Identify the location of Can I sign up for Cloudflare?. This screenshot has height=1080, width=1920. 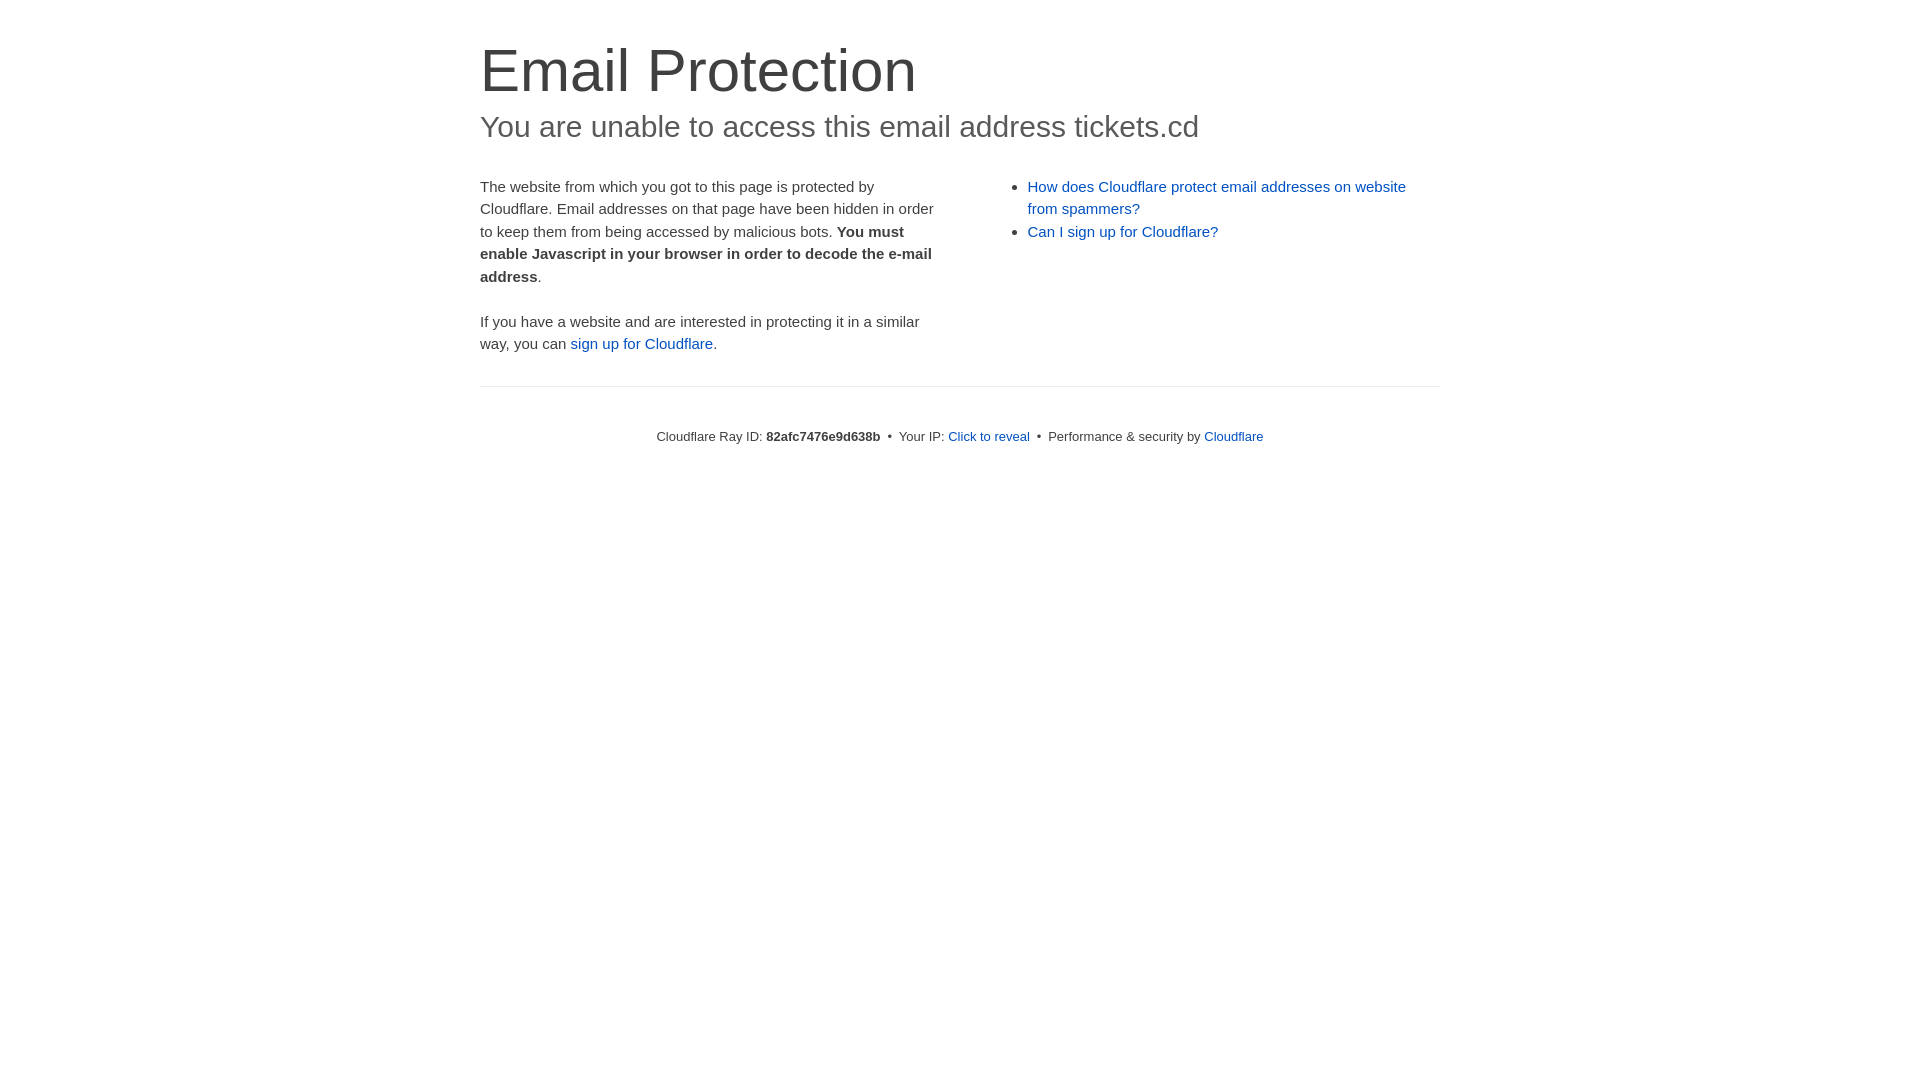
(1124, 232).